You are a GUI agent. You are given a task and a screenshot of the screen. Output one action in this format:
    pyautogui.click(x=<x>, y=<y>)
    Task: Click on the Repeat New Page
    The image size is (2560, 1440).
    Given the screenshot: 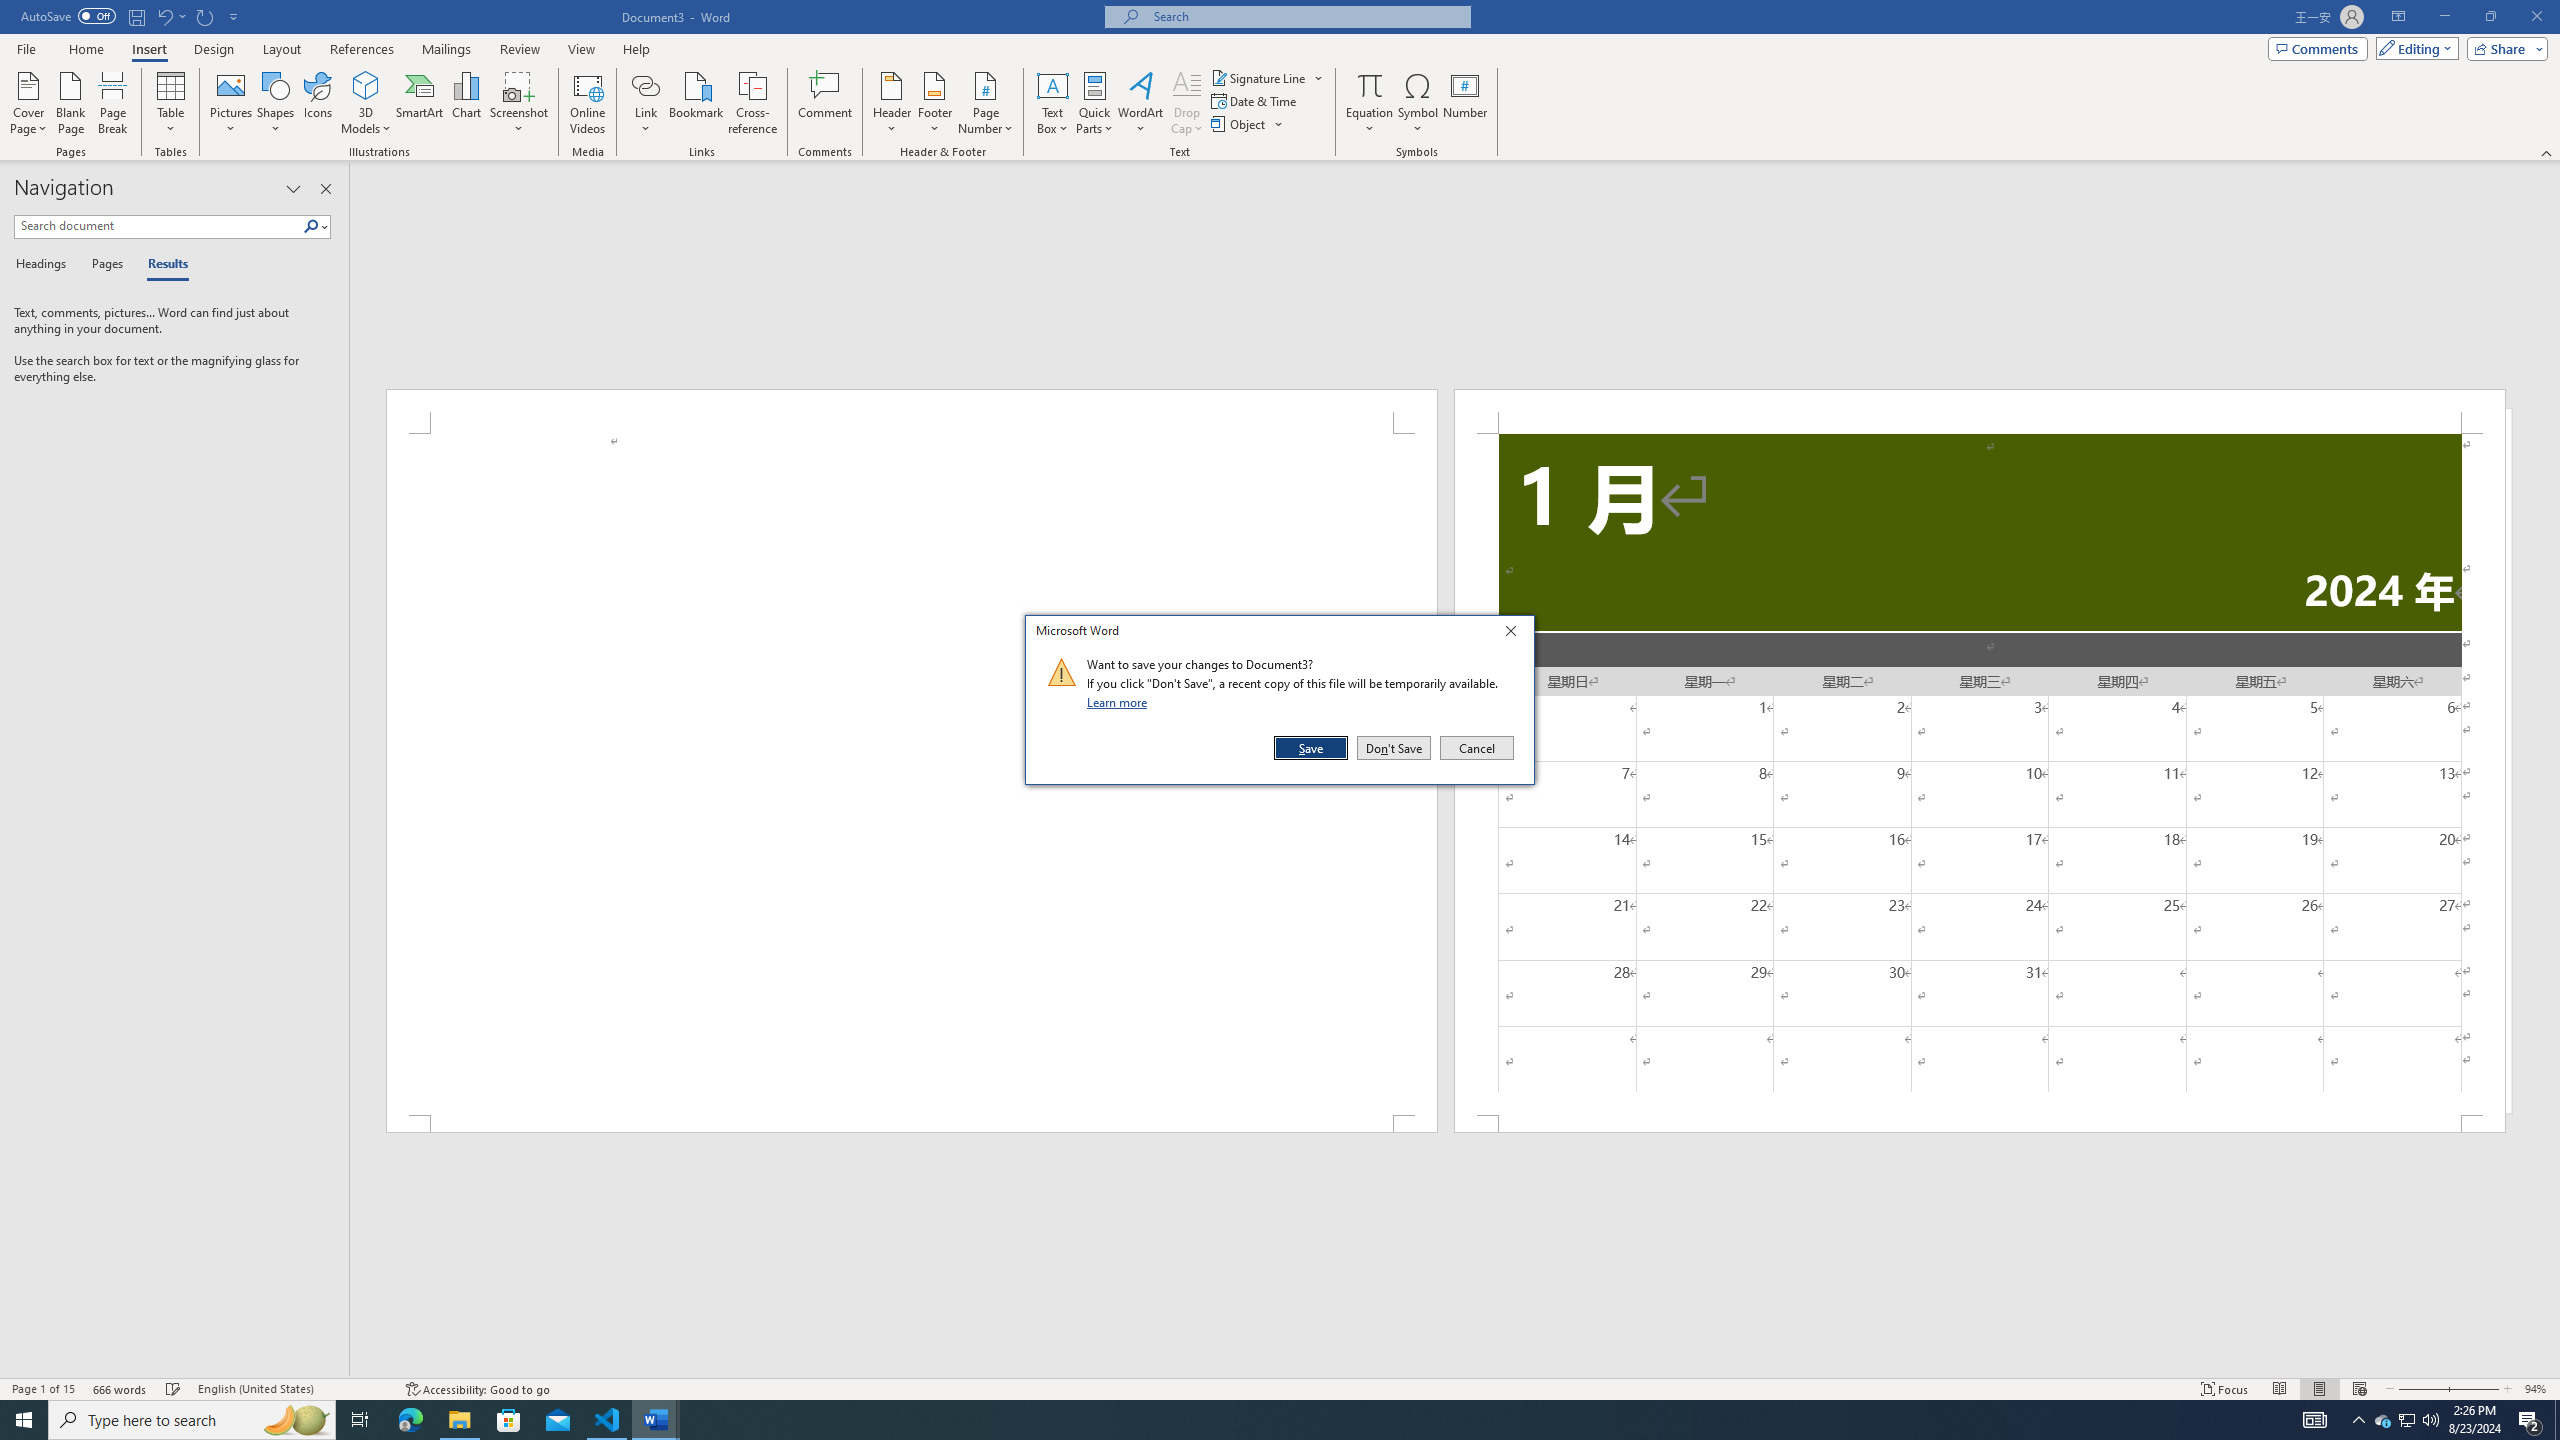 What is the action you would take?
    pyautogui.click(x=656, y=1420)
    